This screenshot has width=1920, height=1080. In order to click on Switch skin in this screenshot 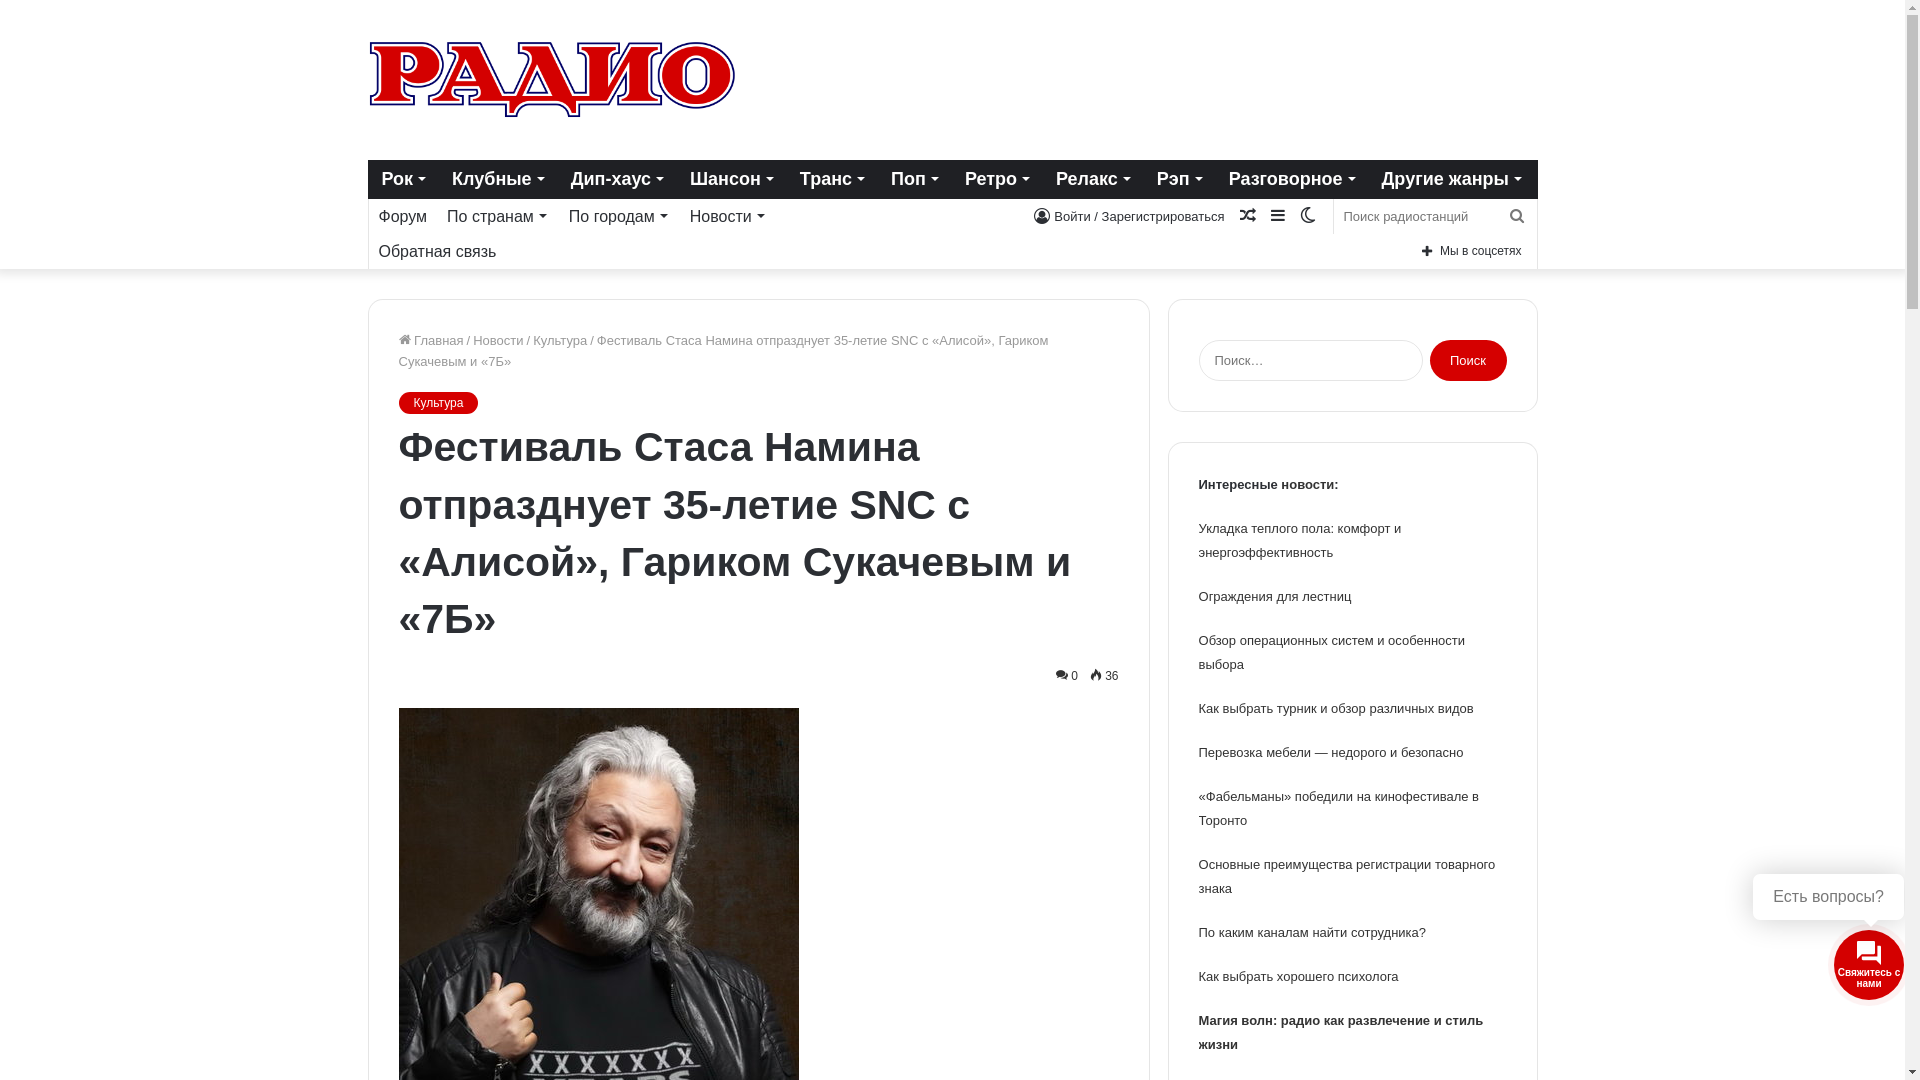, I will do `click(1307, 216)`.